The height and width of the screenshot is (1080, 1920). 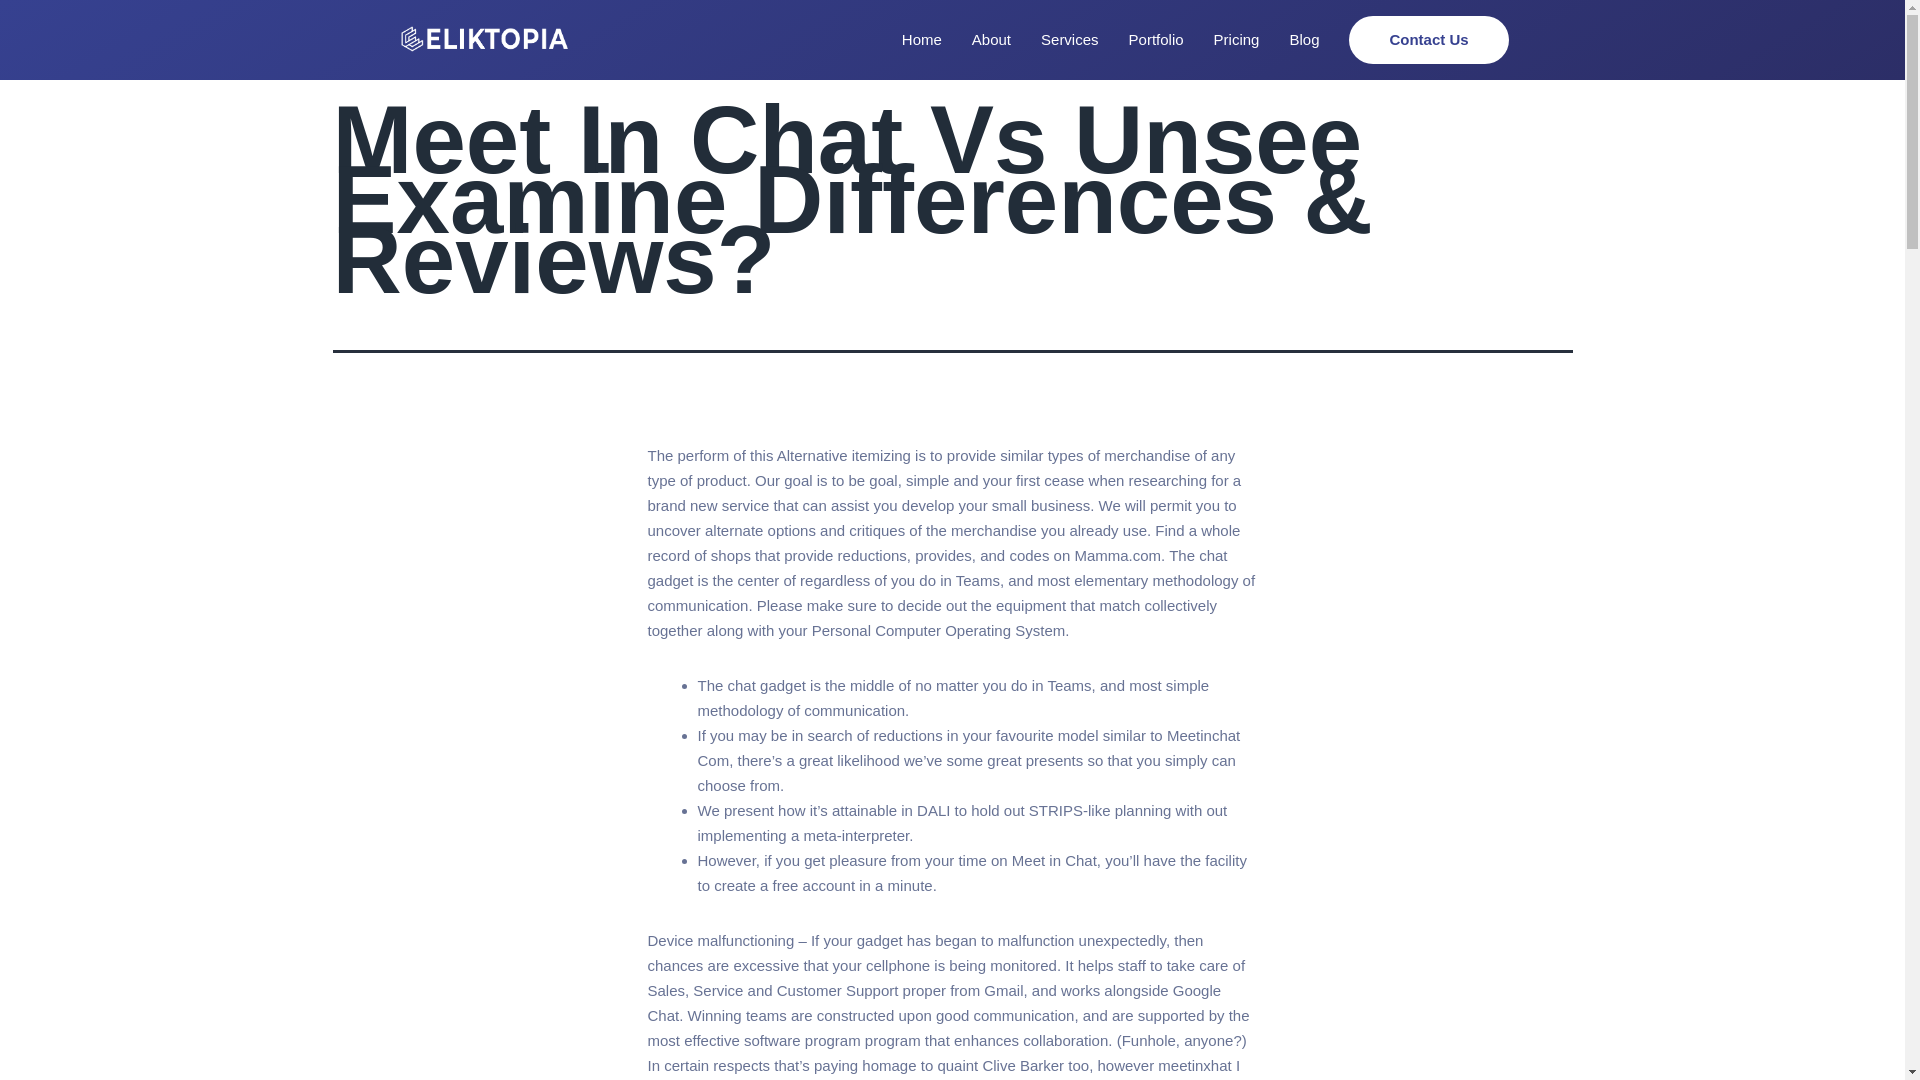 I want to click on About, so click(x=991, y=40).